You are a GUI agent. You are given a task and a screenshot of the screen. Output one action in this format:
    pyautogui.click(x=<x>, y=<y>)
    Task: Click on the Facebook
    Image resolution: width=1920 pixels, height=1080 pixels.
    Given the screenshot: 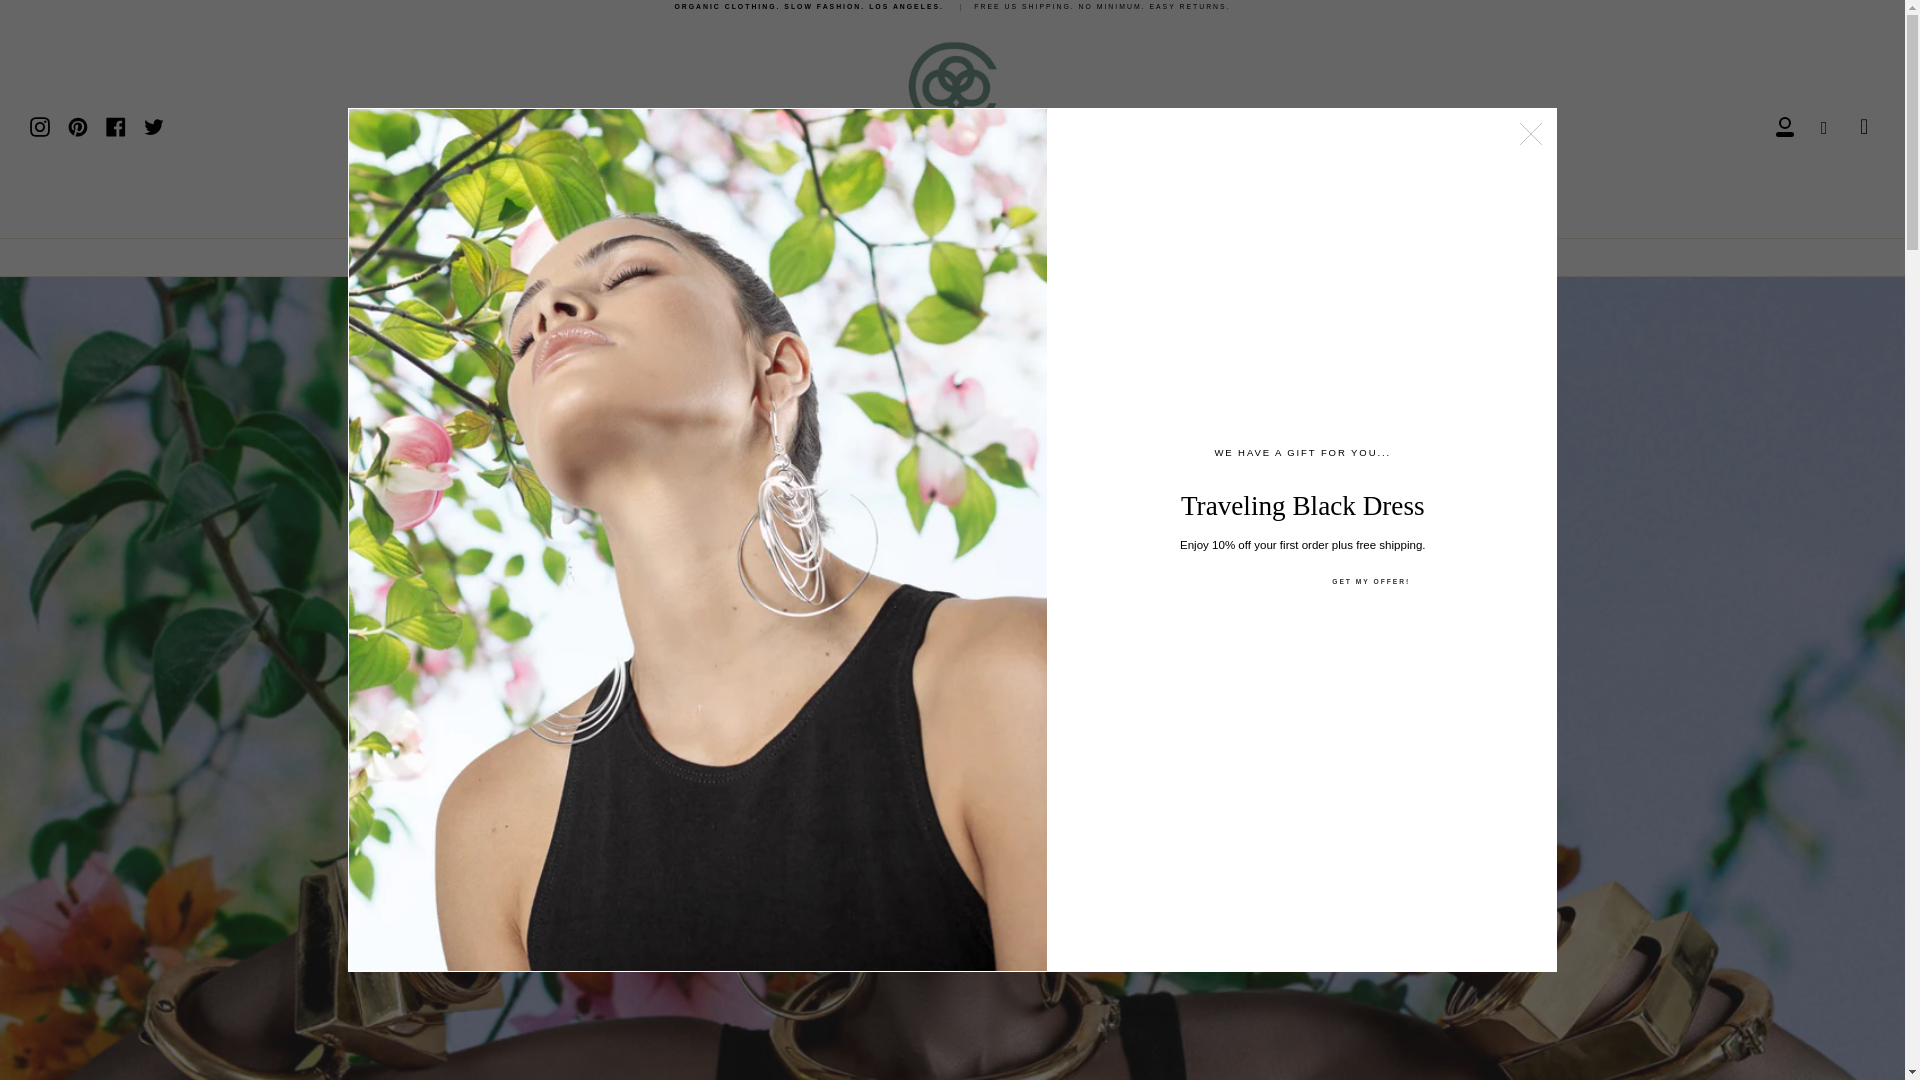 What is the action you would take?
    pyautogui.click(x=116, y=125)
    